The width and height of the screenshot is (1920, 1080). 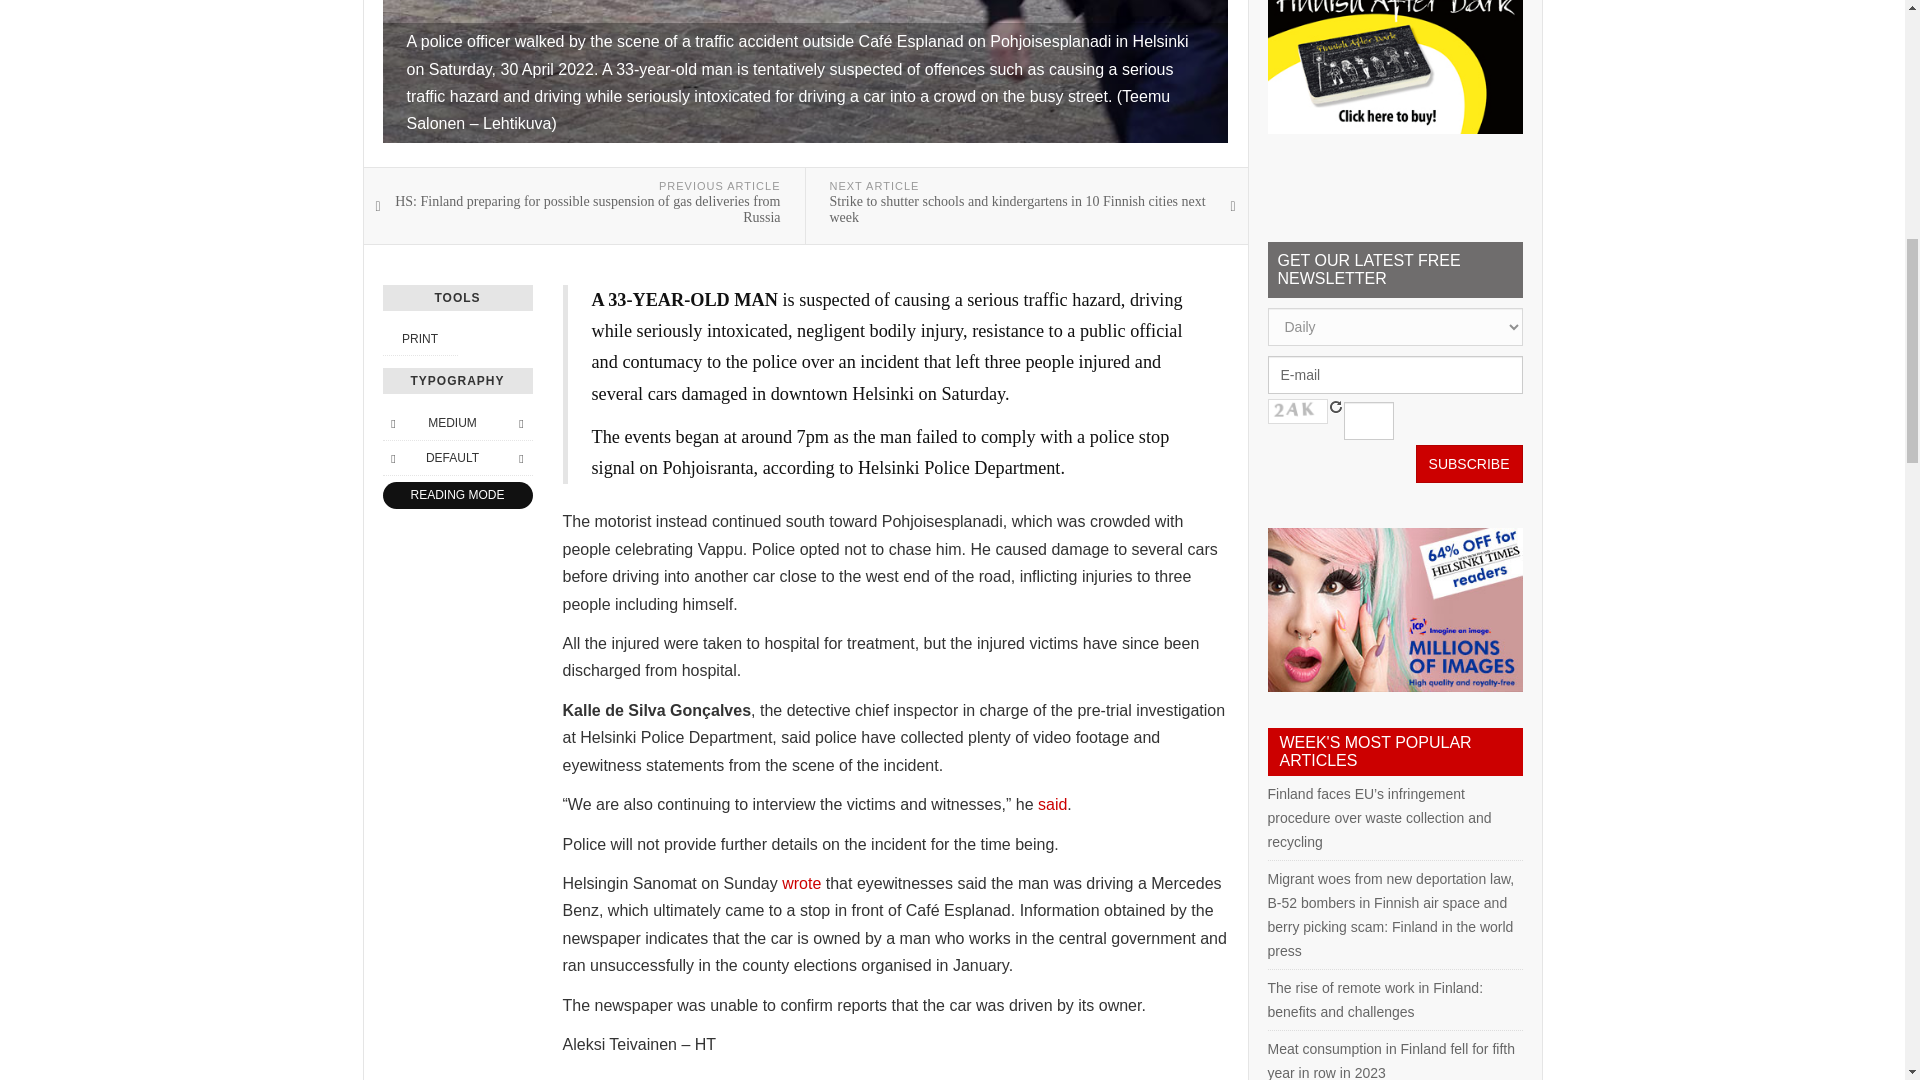 What do you see at coordinates (392, 458) in the screenshot?
I see `Previous Font Style` at bounding box center [392, 458].